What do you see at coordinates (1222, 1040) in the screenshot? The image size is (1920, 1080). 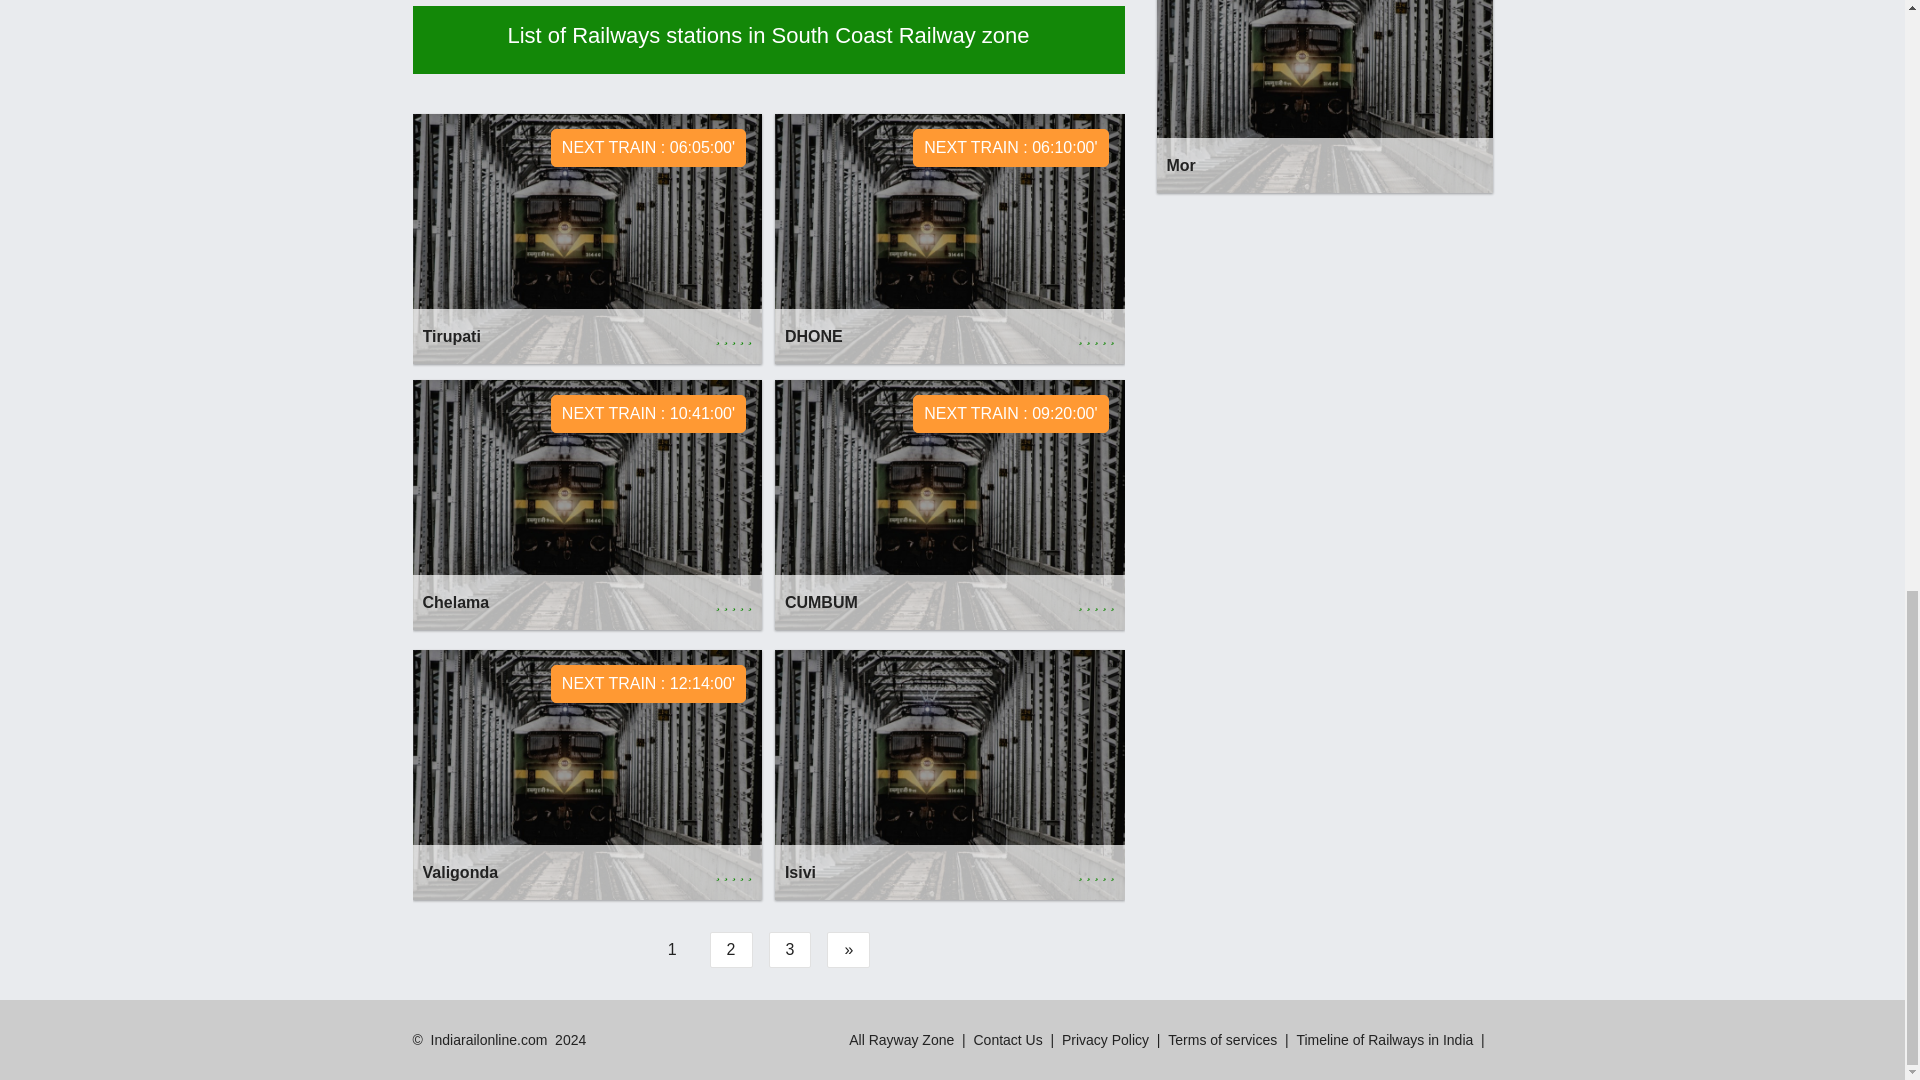 I see `  Isivi` at bounding box center [1222, 1040].